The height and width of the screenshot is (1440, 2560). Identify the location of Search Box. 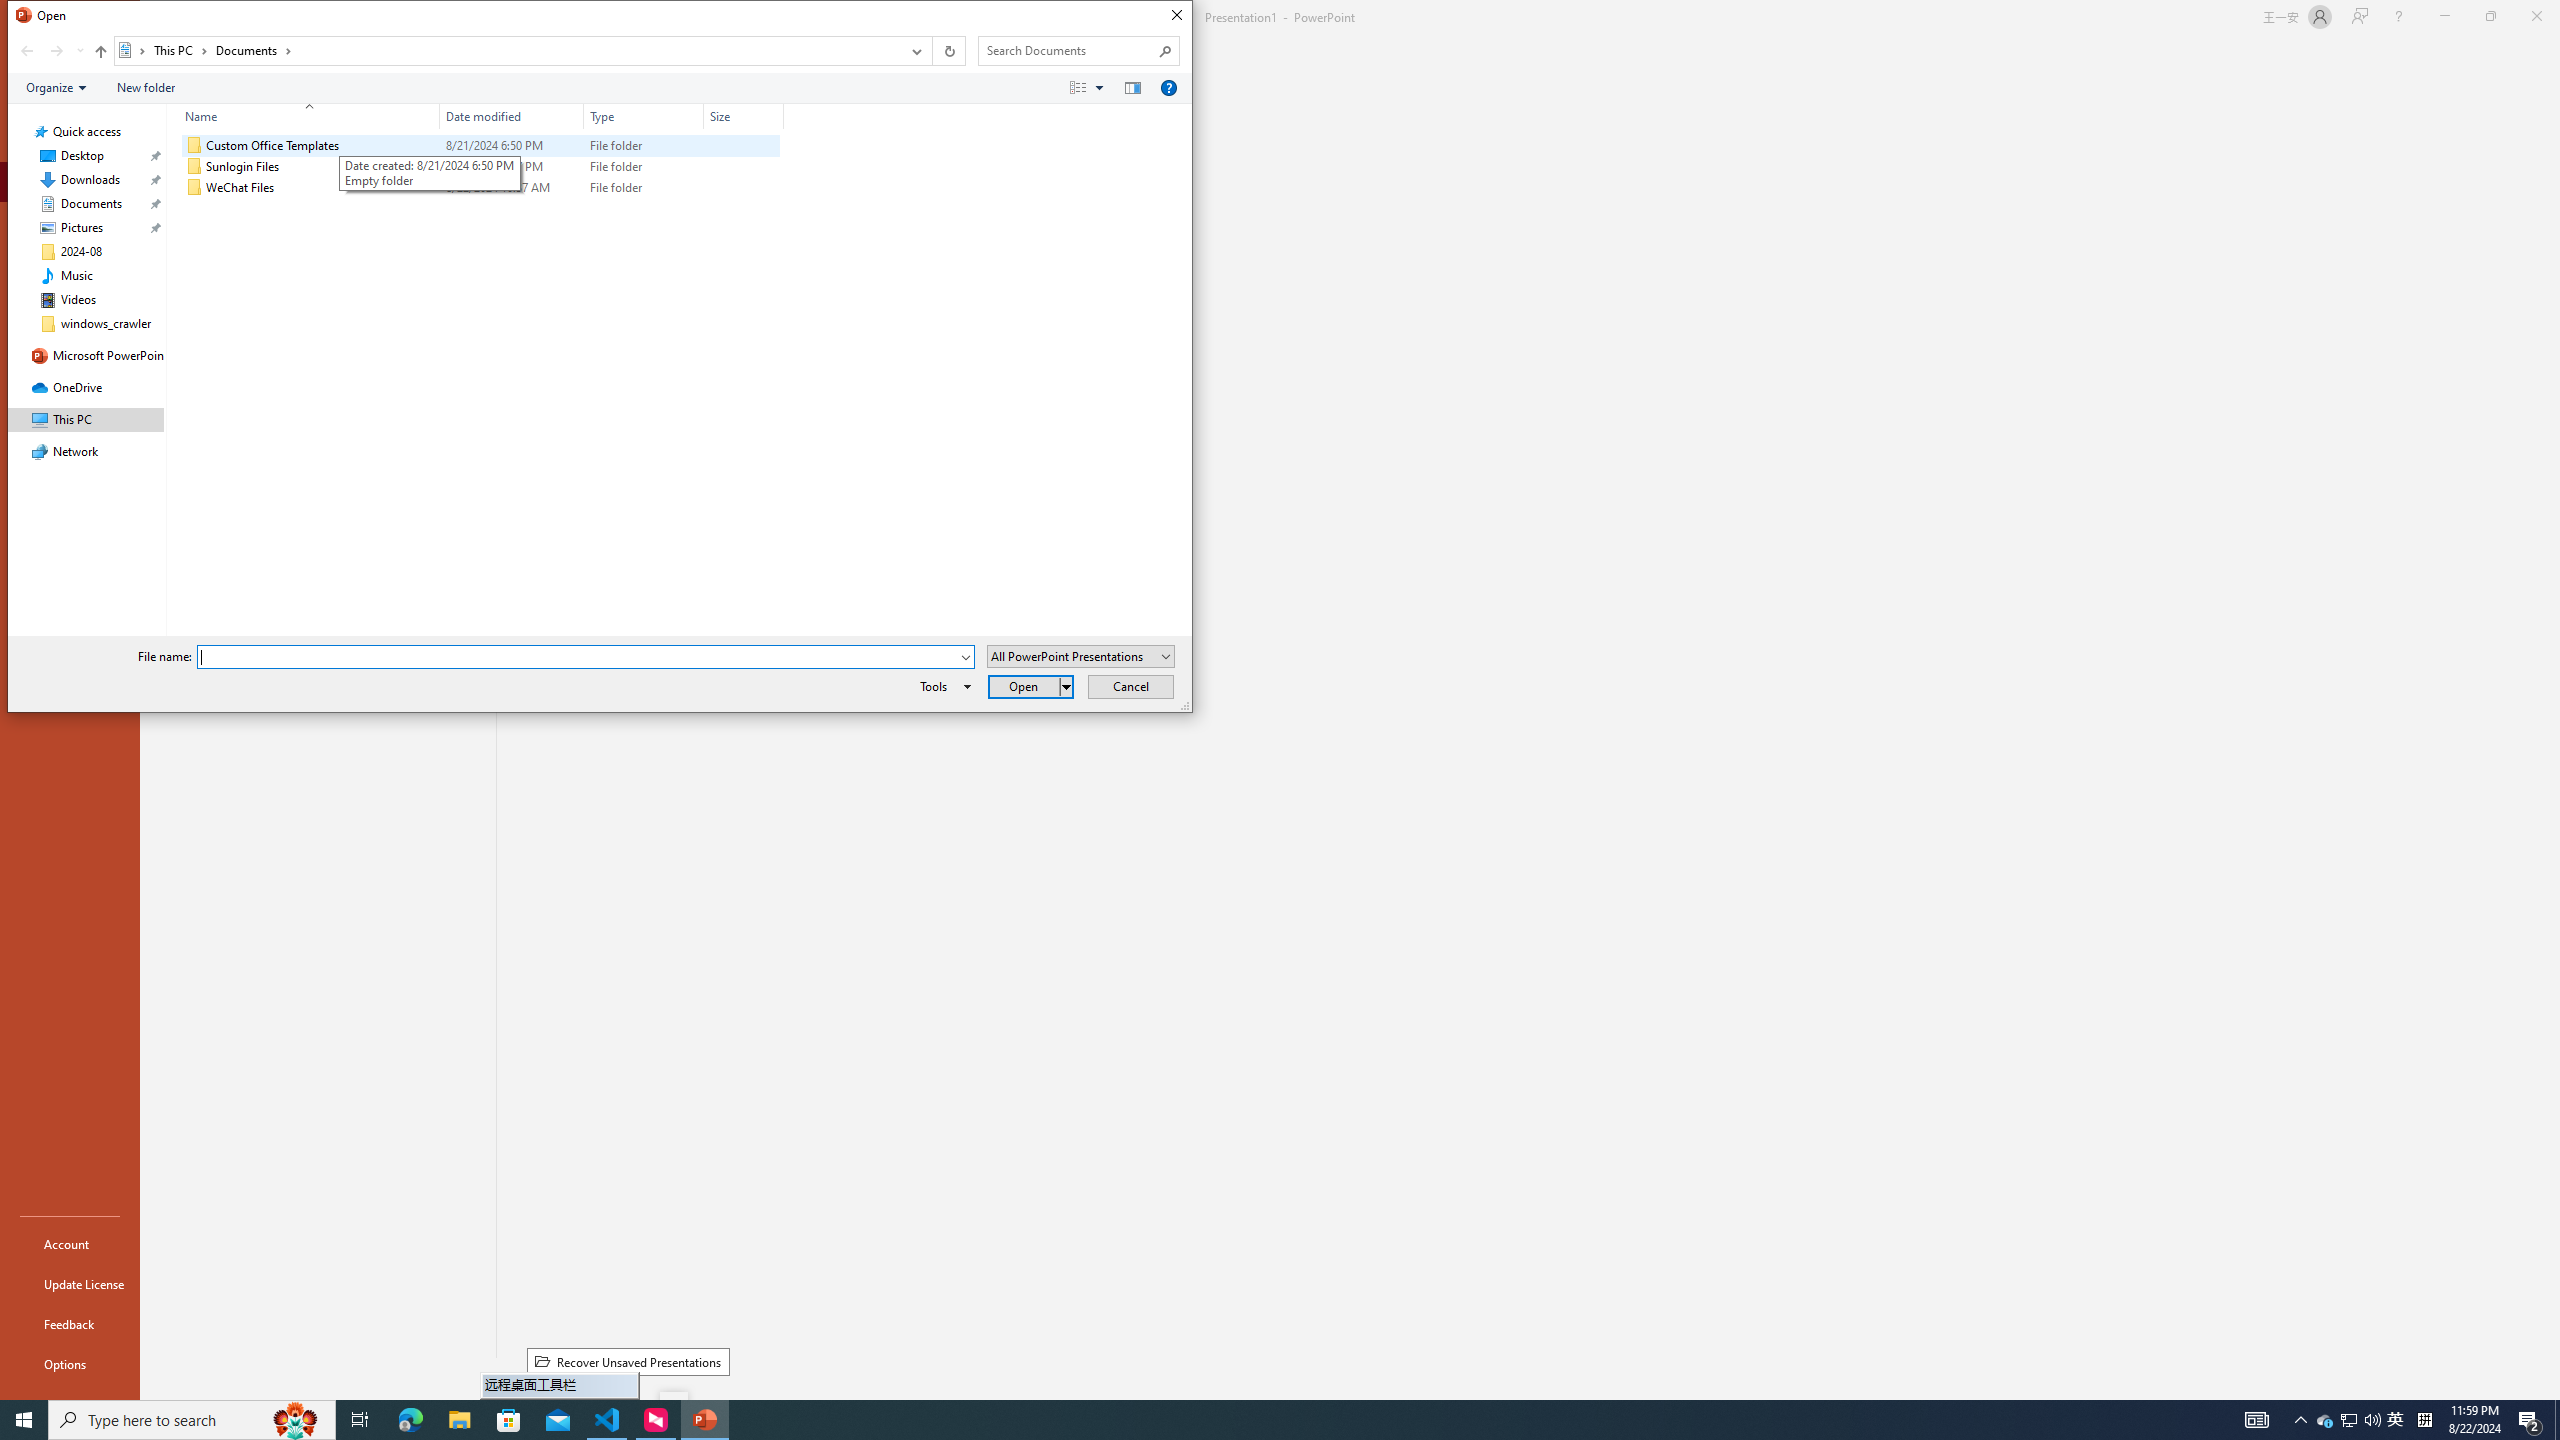
(1068, 50).